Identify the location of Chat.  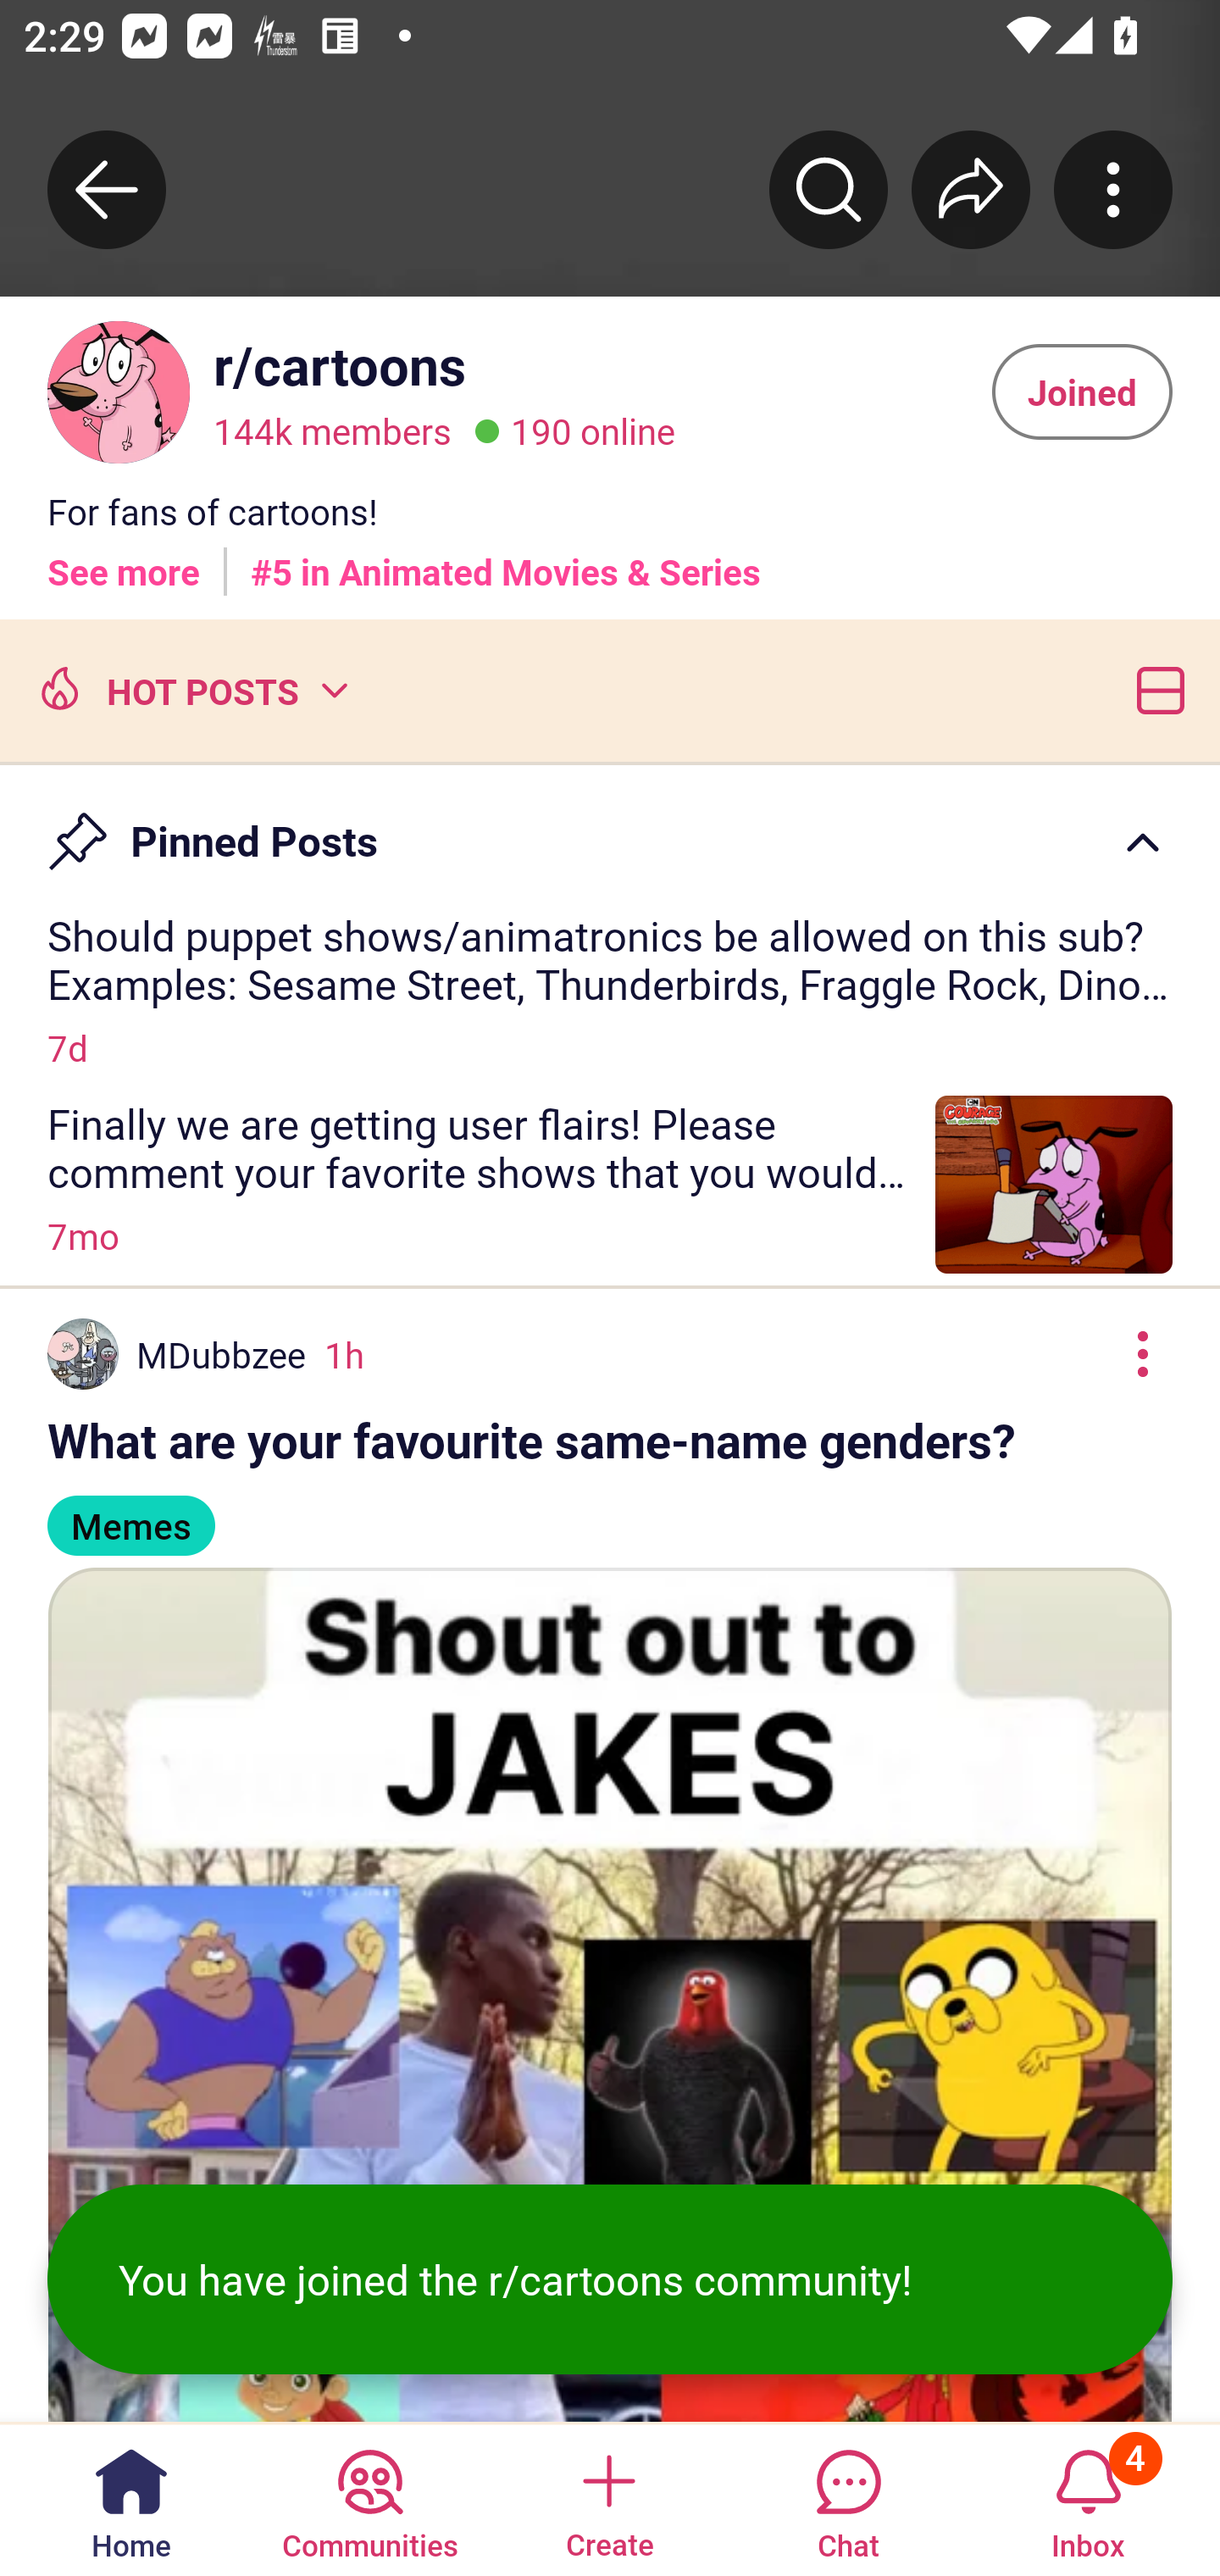
(848, 2498).